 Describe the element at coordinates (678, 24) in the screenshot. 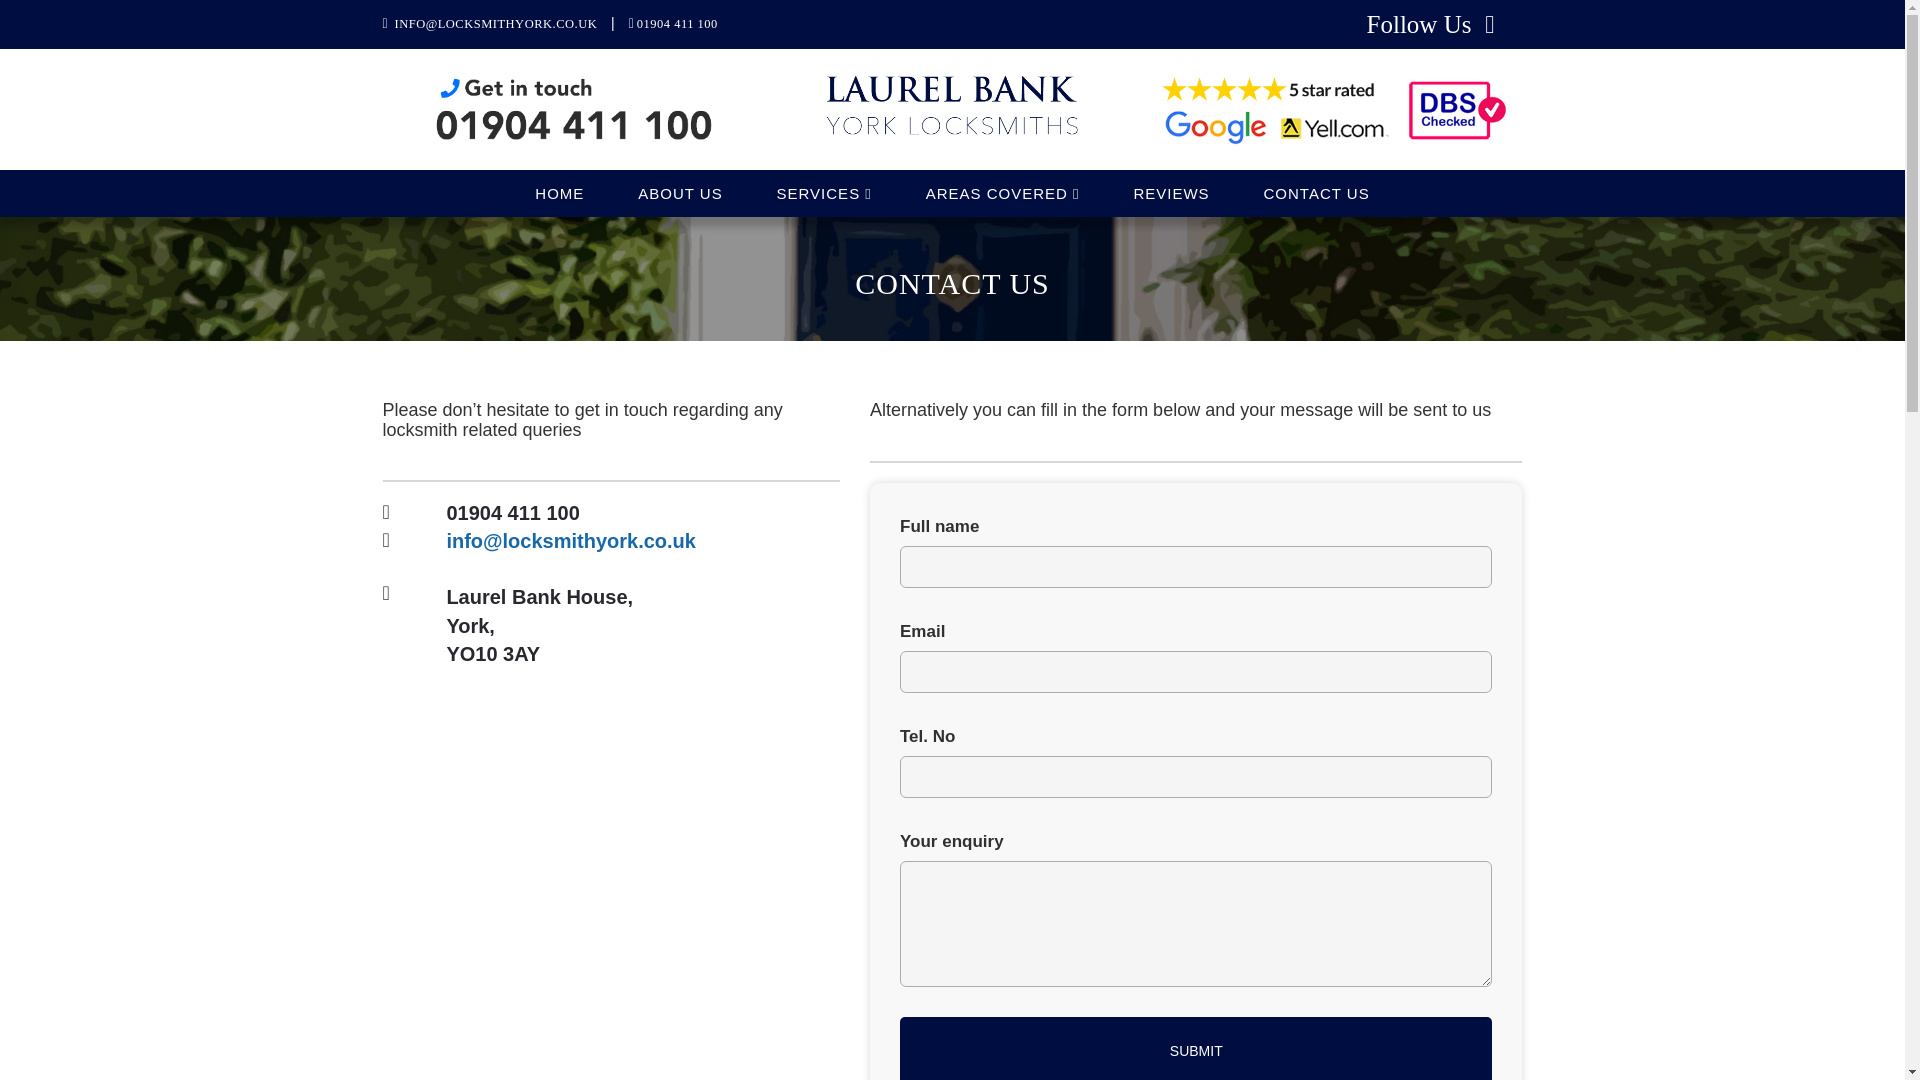

I see `01904 411 100` at that location.